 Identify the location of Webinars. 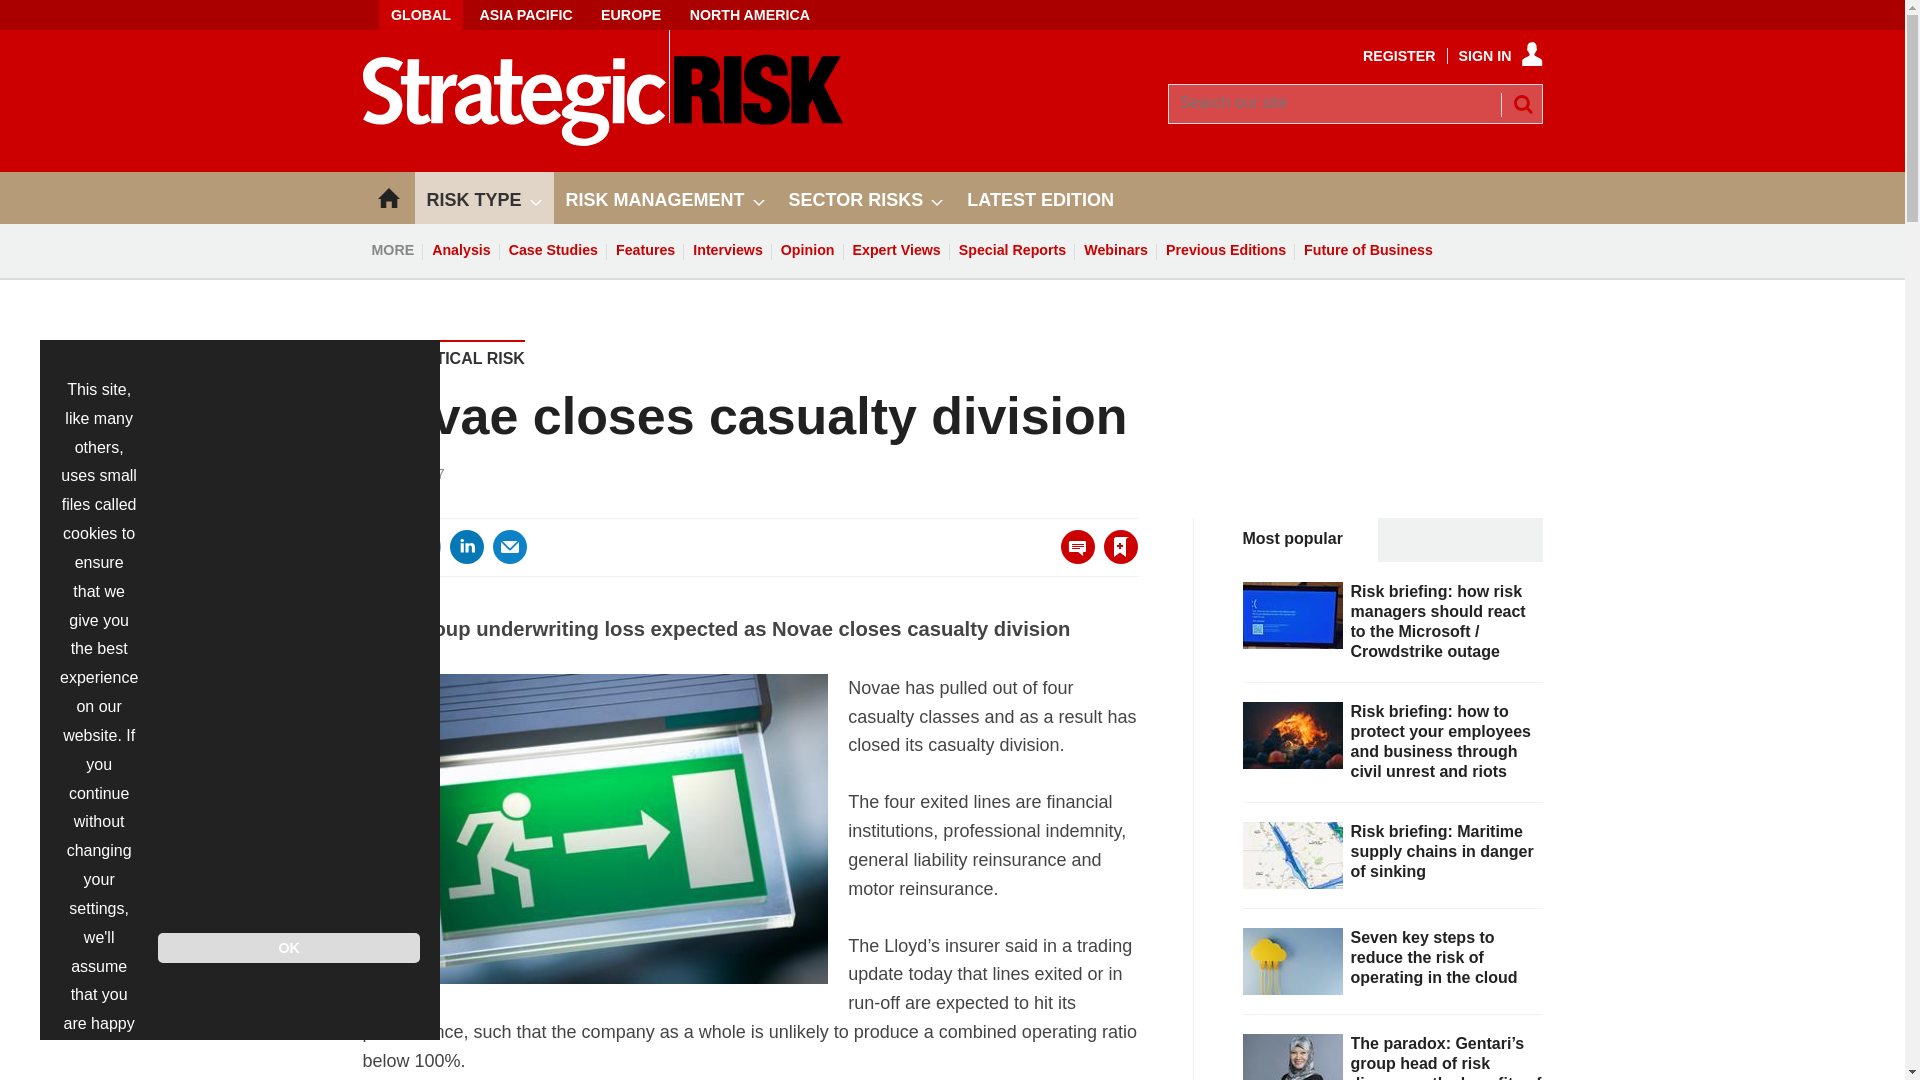
(1116, 250).